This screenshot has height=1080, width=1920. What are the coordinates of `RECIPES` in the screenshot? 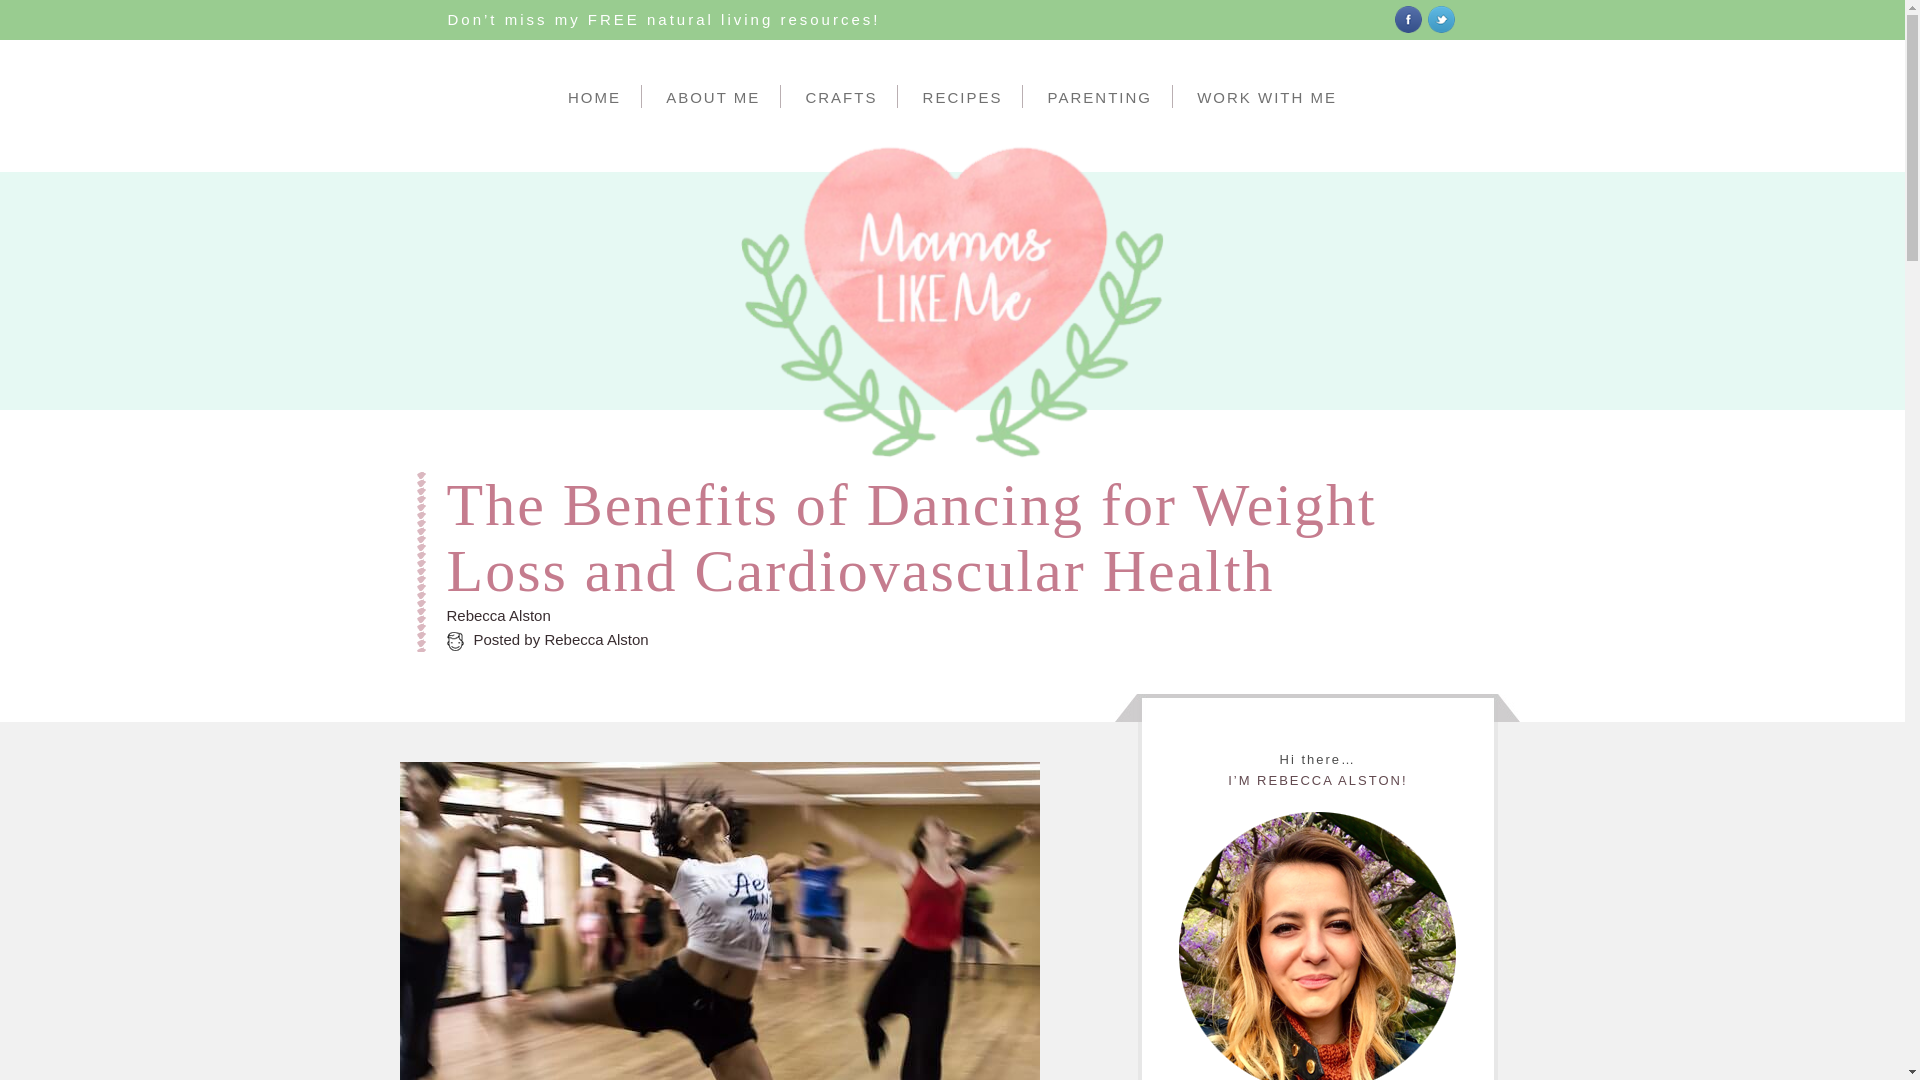 It's located at (962, 96).